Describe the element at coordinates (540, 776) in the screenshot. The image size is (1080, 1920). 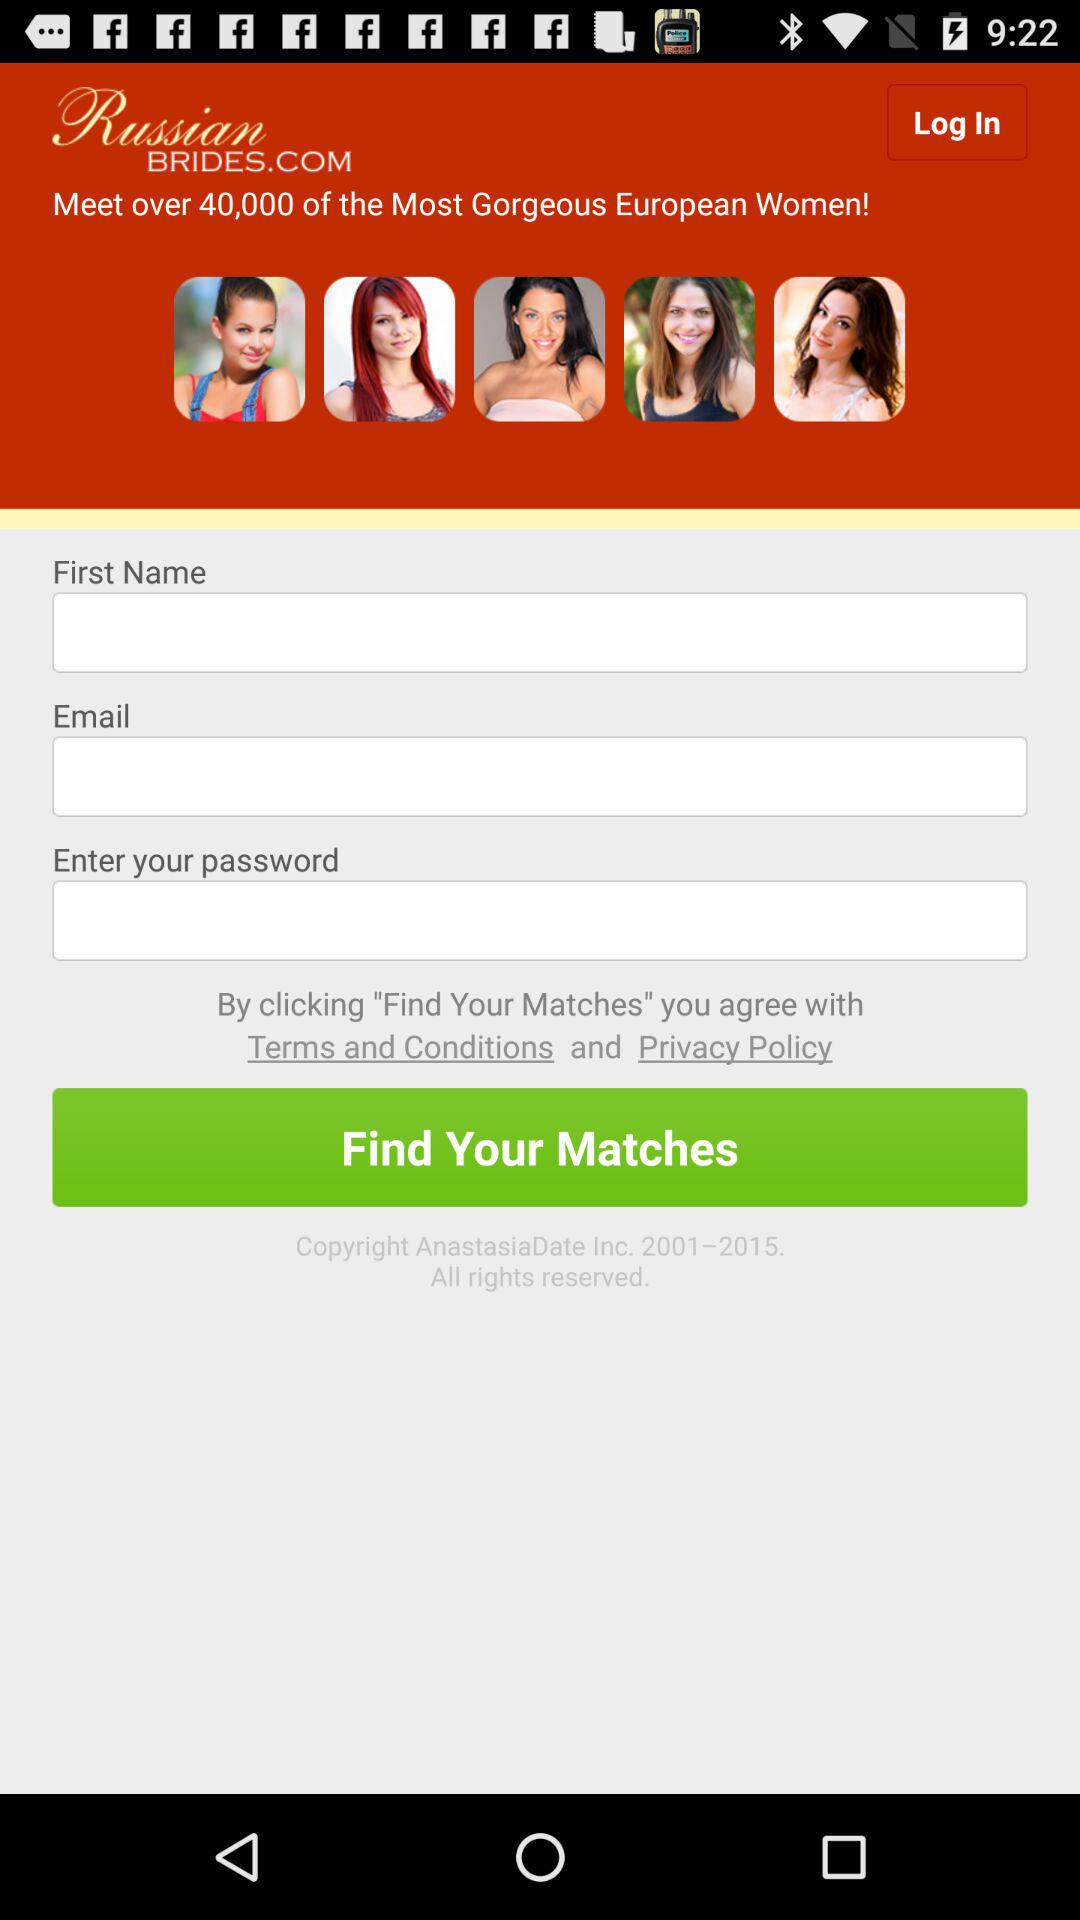
I see `enter email address` at that location.